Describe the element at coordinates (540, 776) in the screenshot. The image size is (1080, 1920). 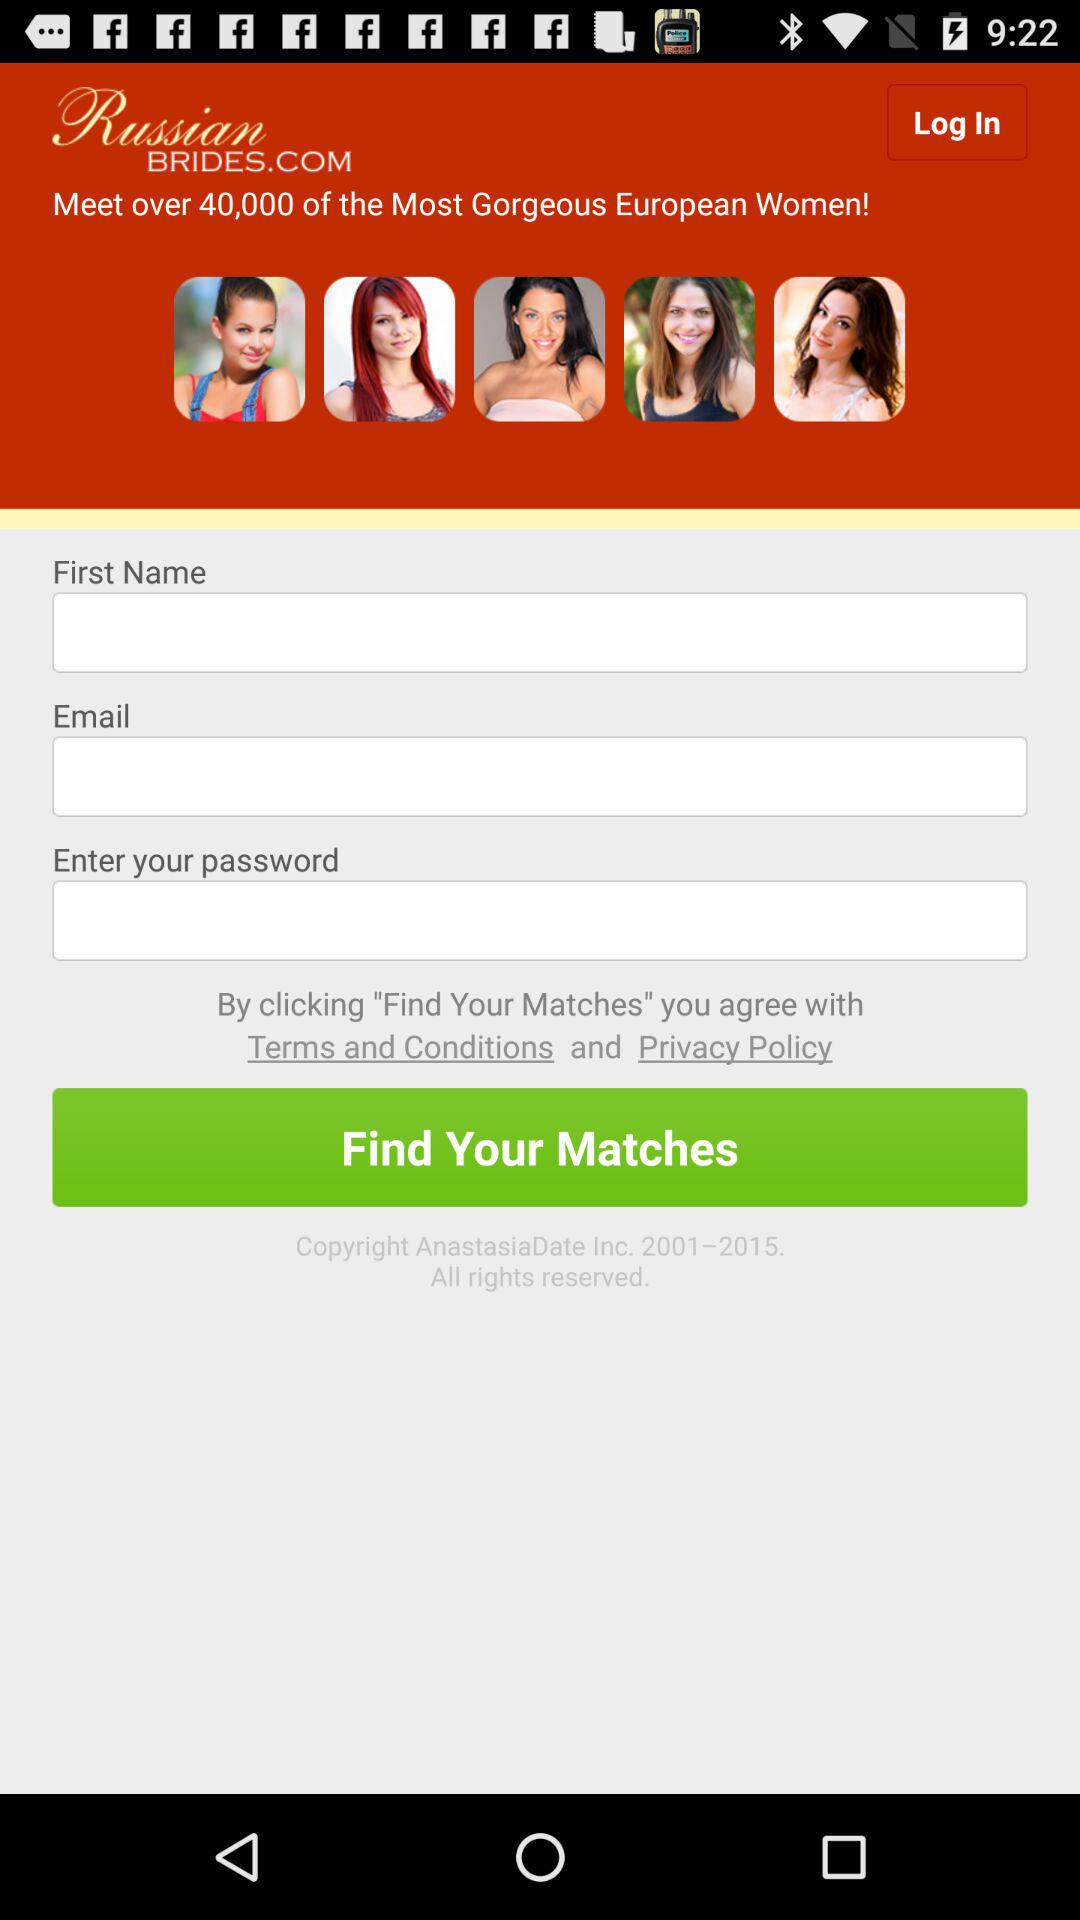
I see `enter email address` at that location.